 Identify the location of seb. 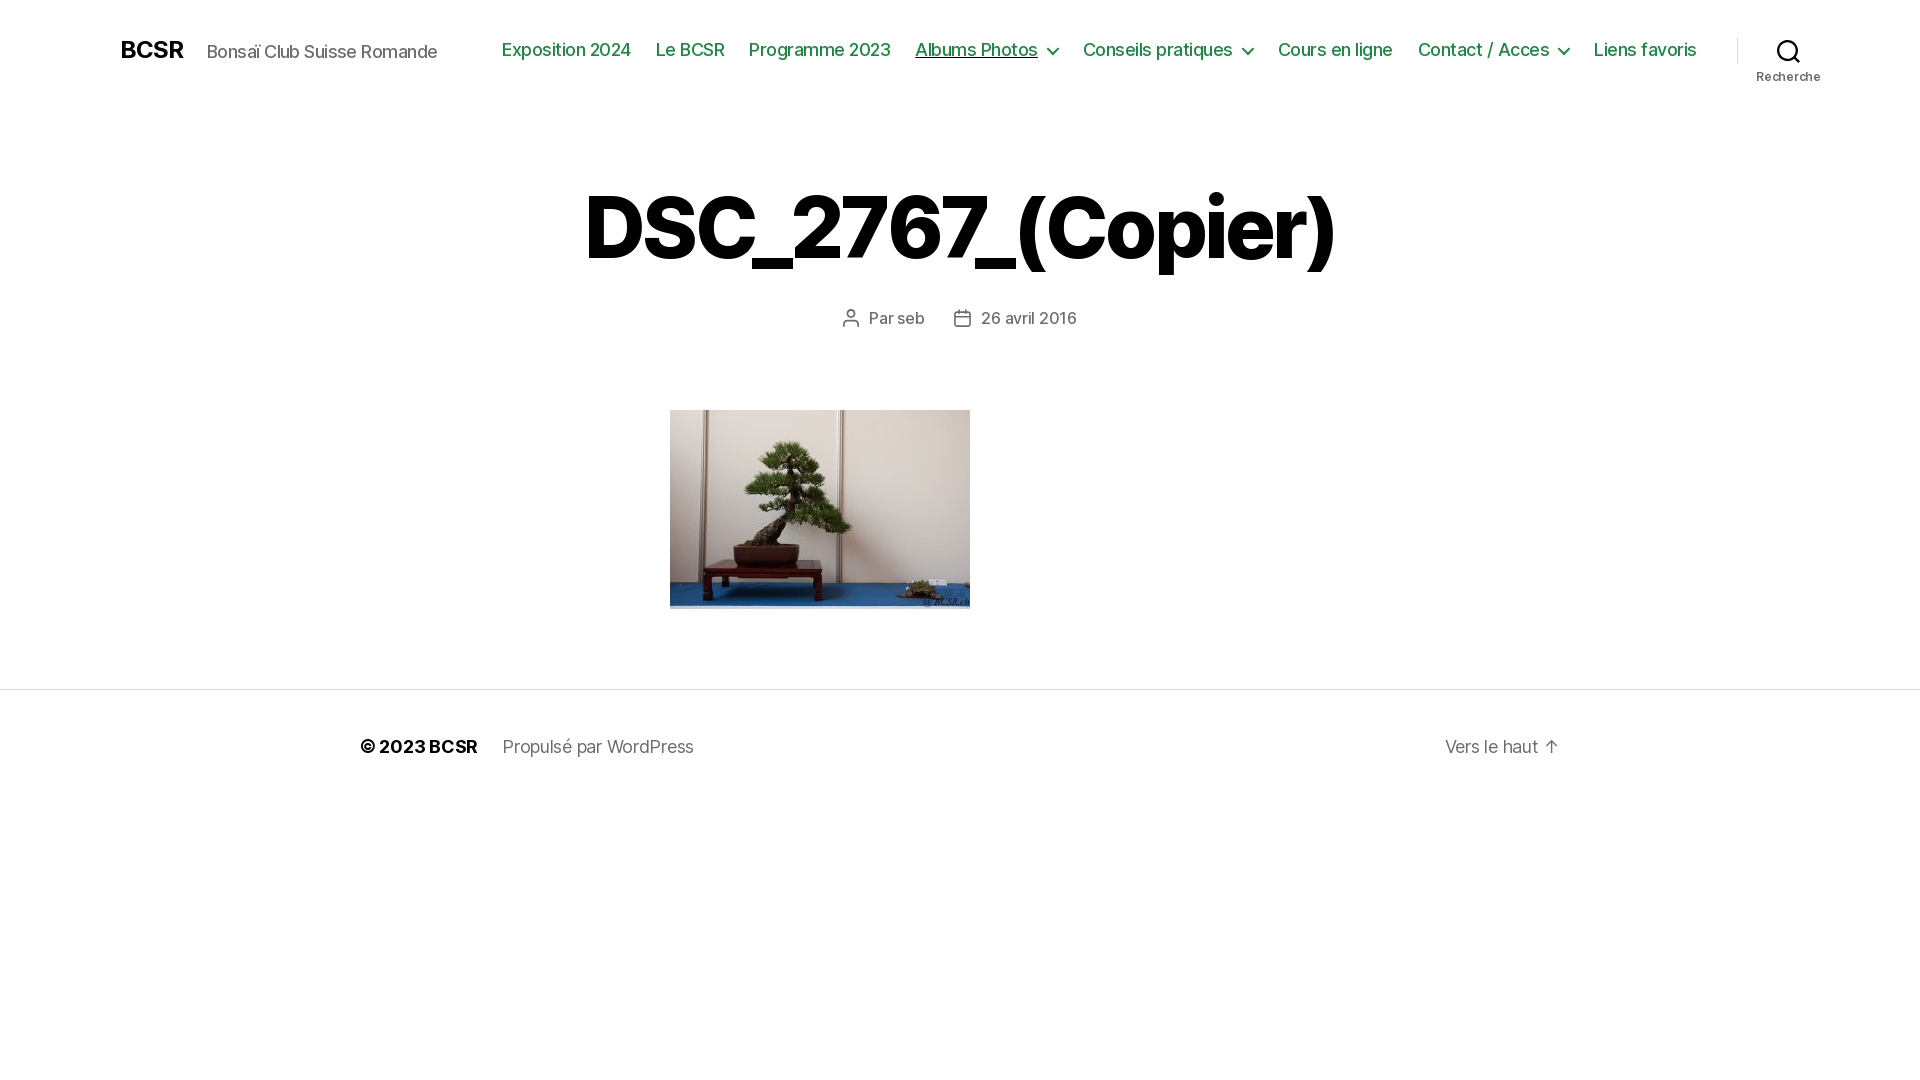
(910, 318).